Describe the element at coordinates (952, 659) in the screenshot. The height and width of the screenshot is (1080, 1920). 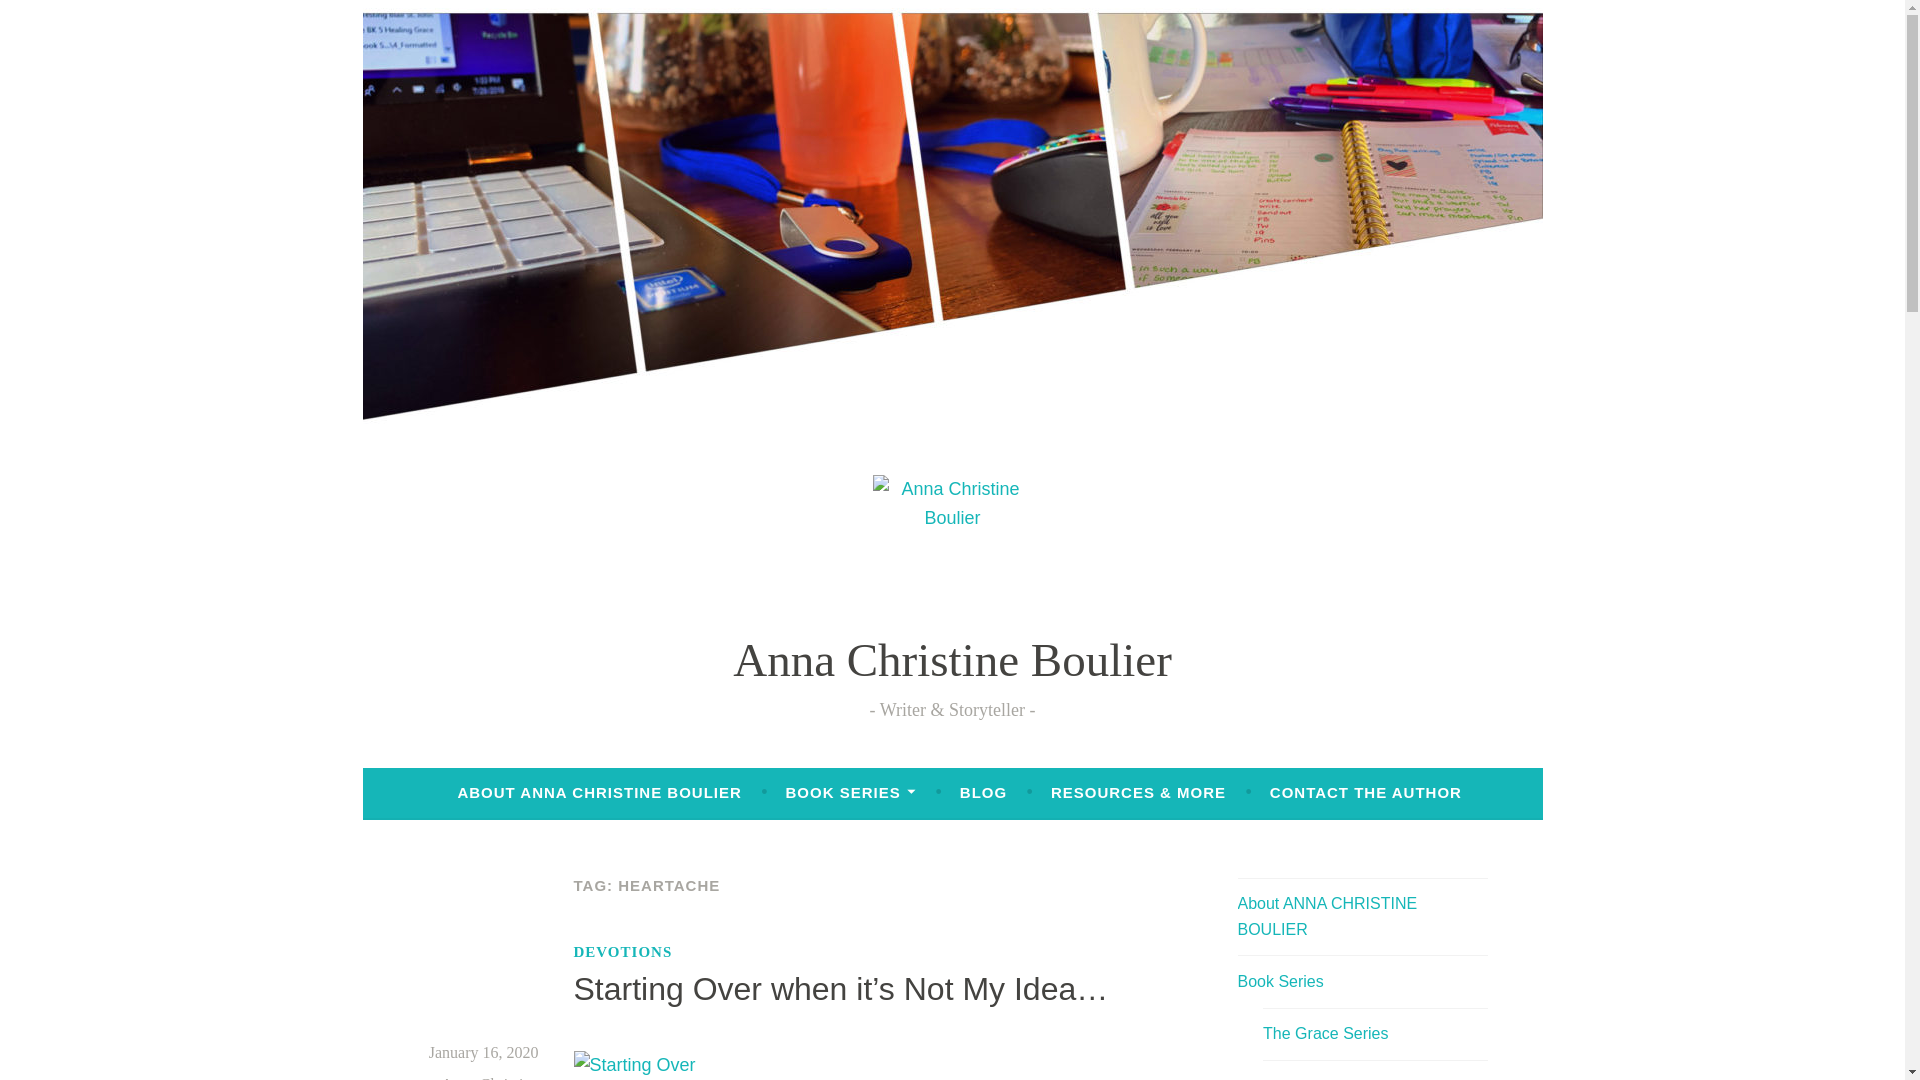
I see `Anna Christine Boulier` at that location.